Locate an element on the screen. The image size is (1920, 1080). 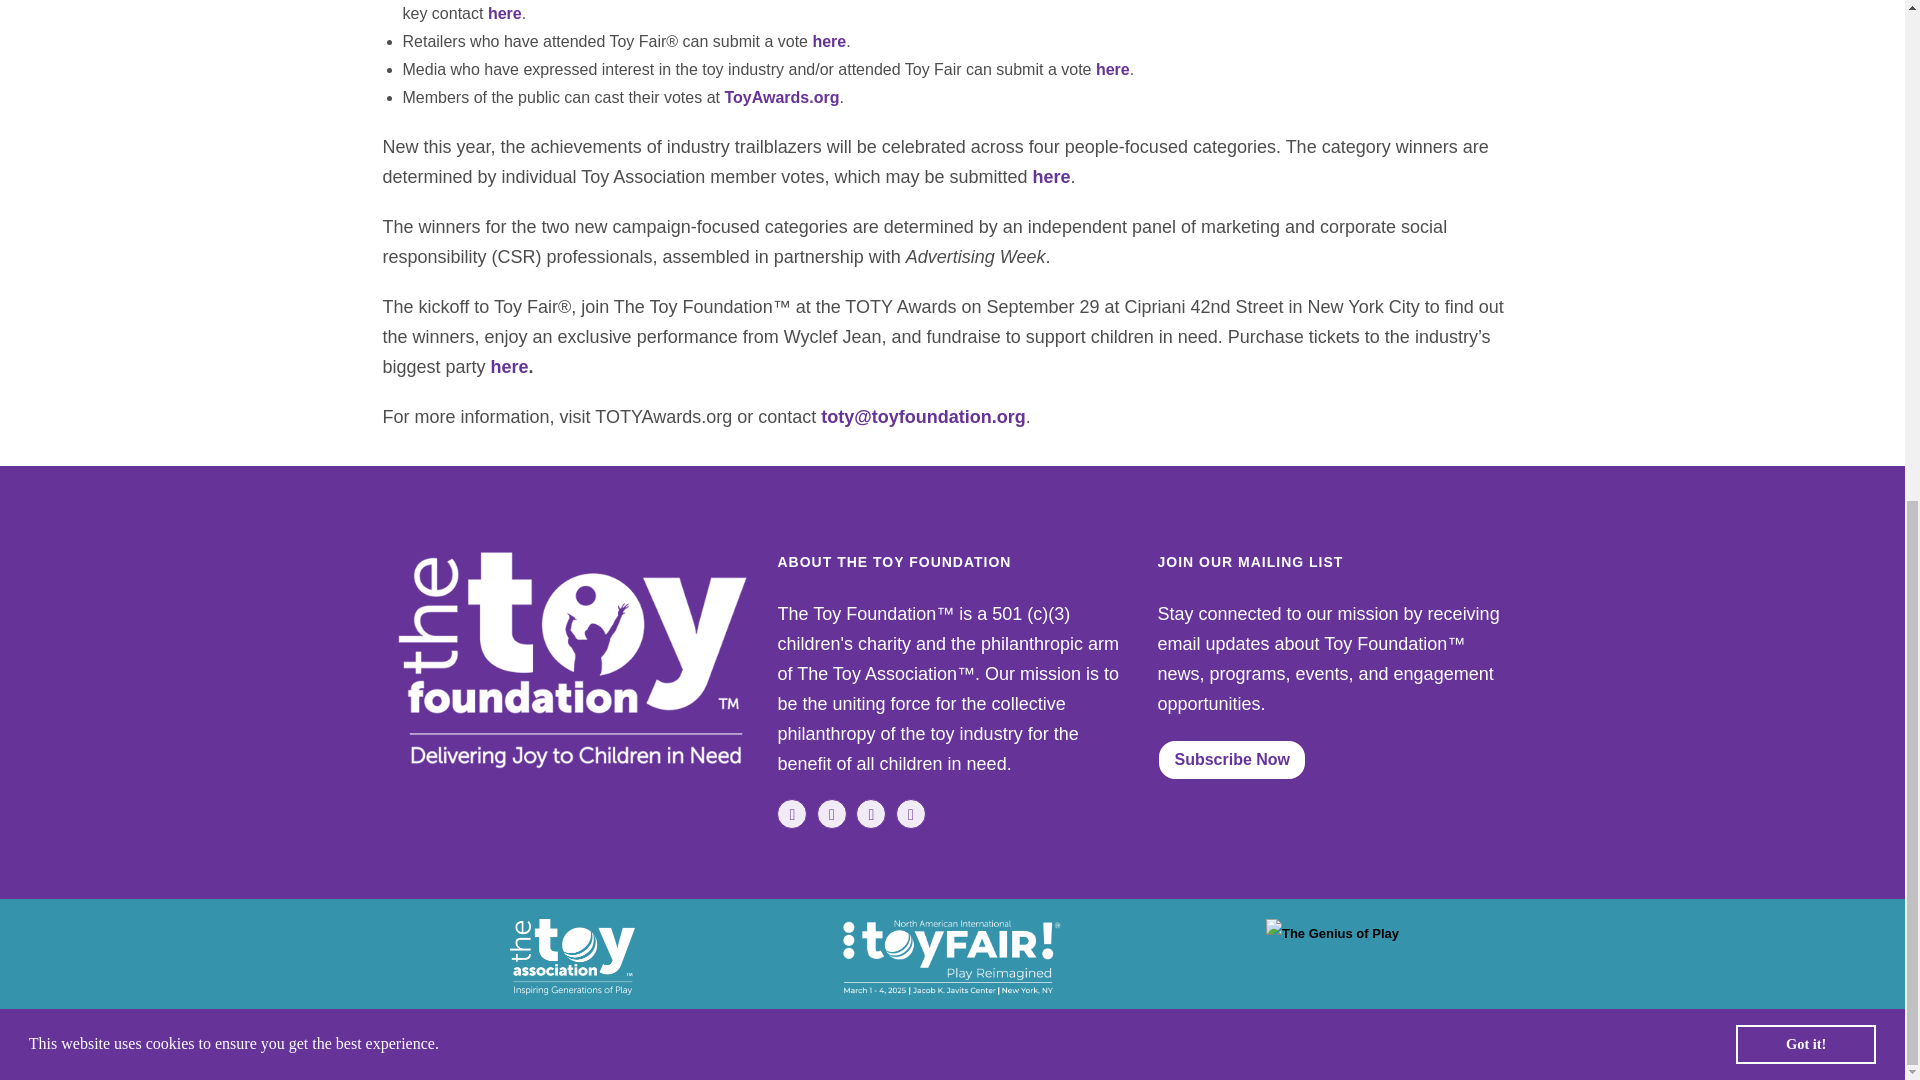
here is located at coordinates (1113, 68).